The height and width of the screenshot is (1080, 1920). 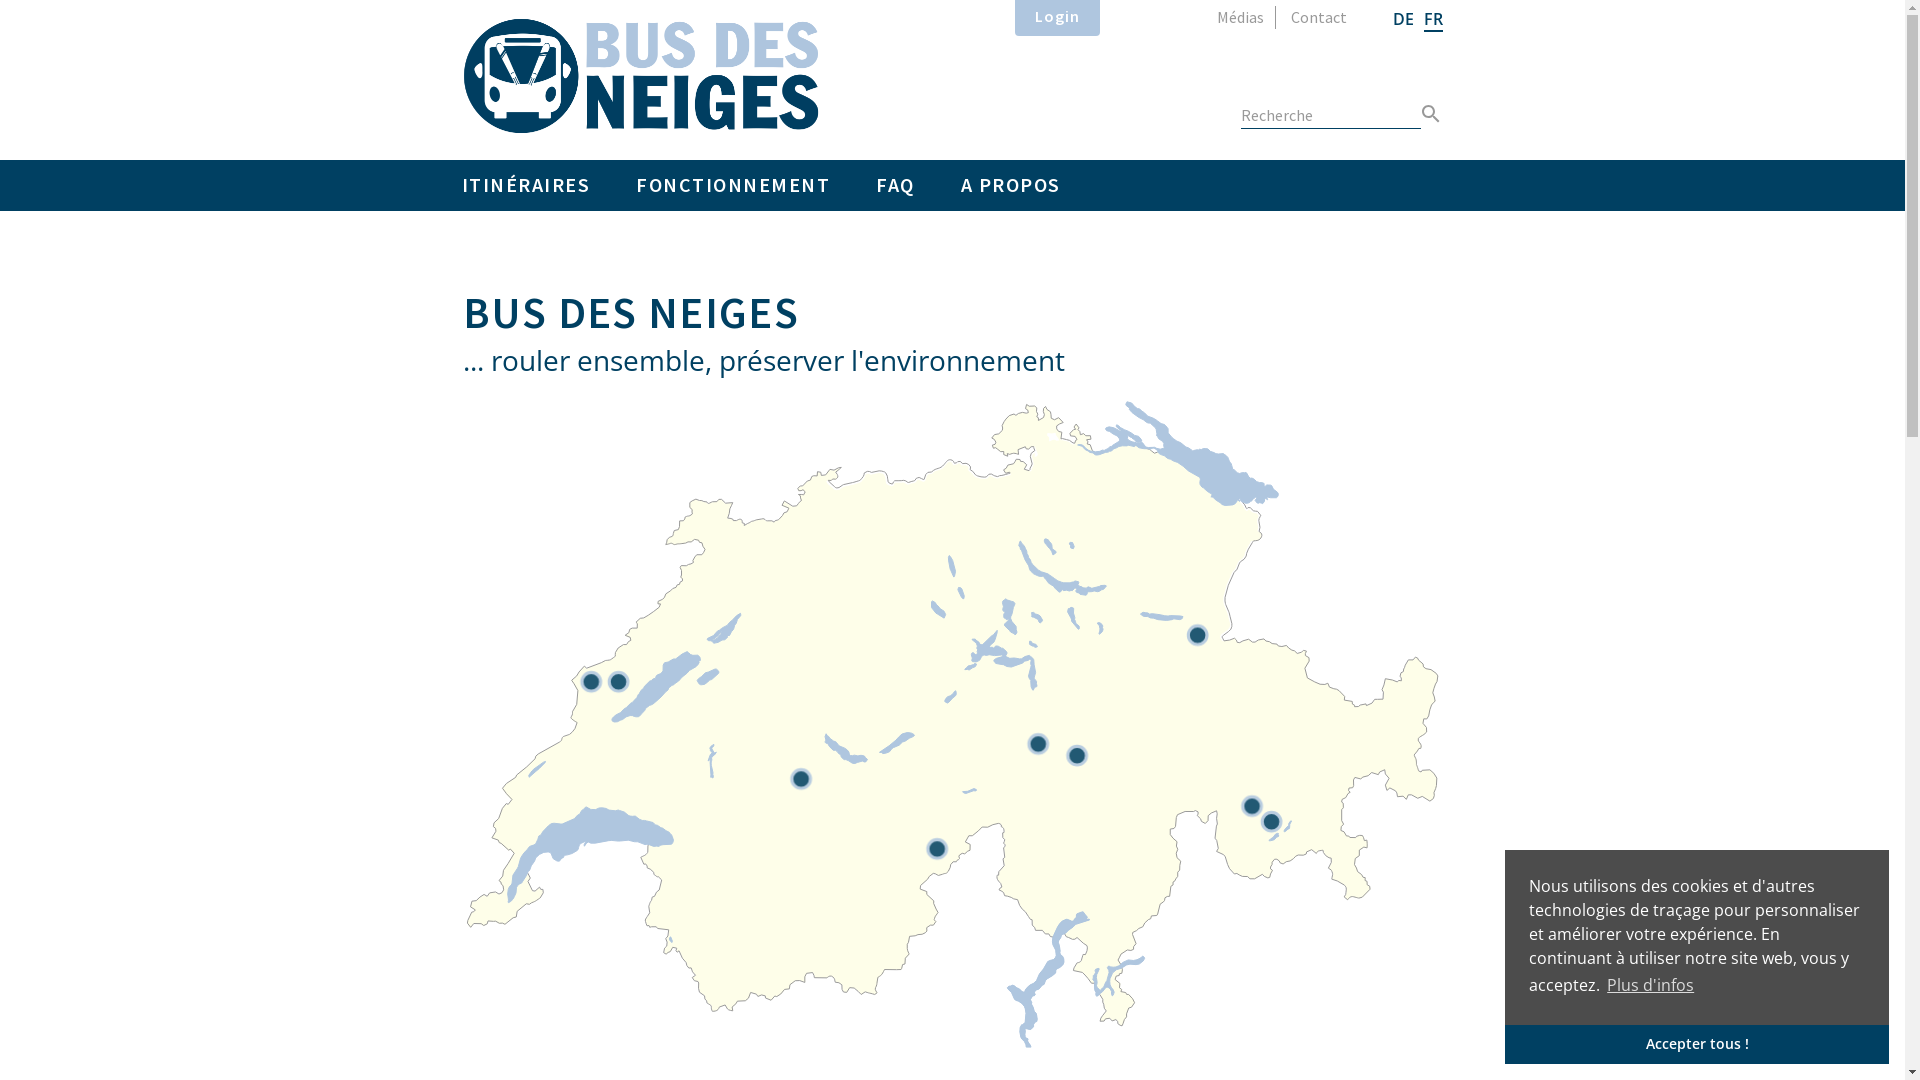 I want to click on Contact, so click(x=1318, y=18).